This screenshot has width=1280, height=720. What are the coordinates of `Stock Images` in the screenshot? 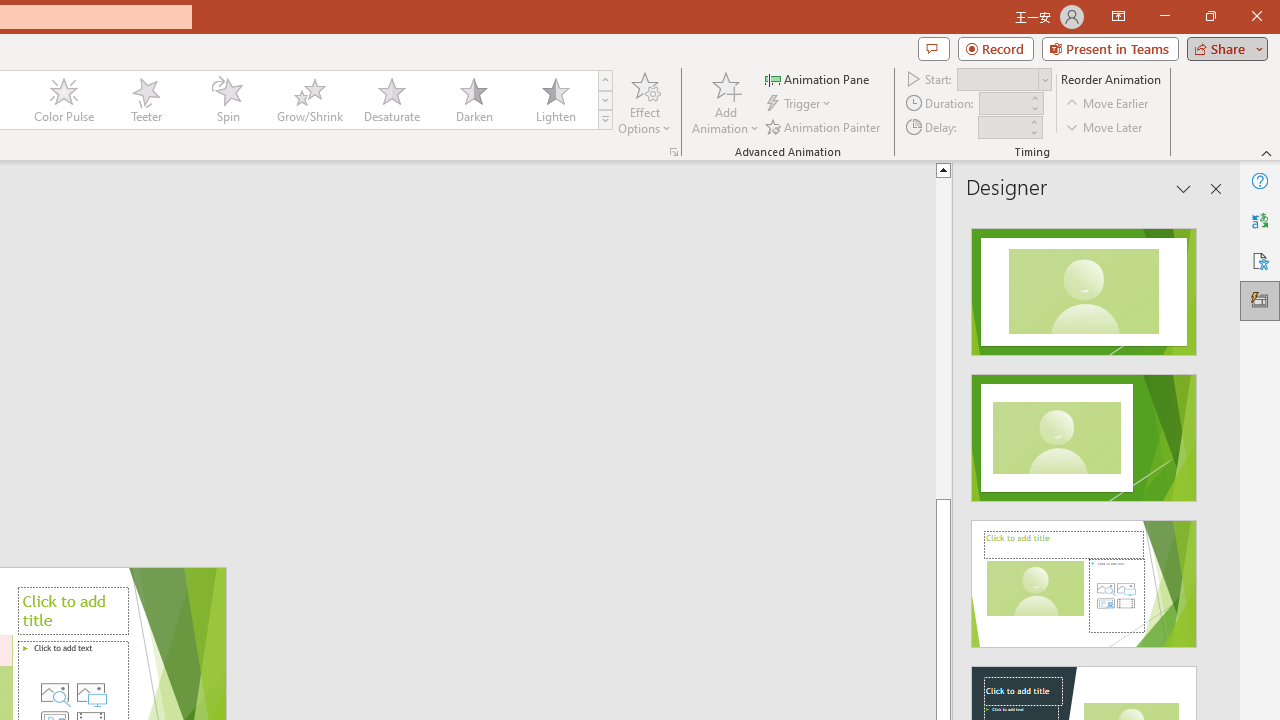 It's located at (54, 692).